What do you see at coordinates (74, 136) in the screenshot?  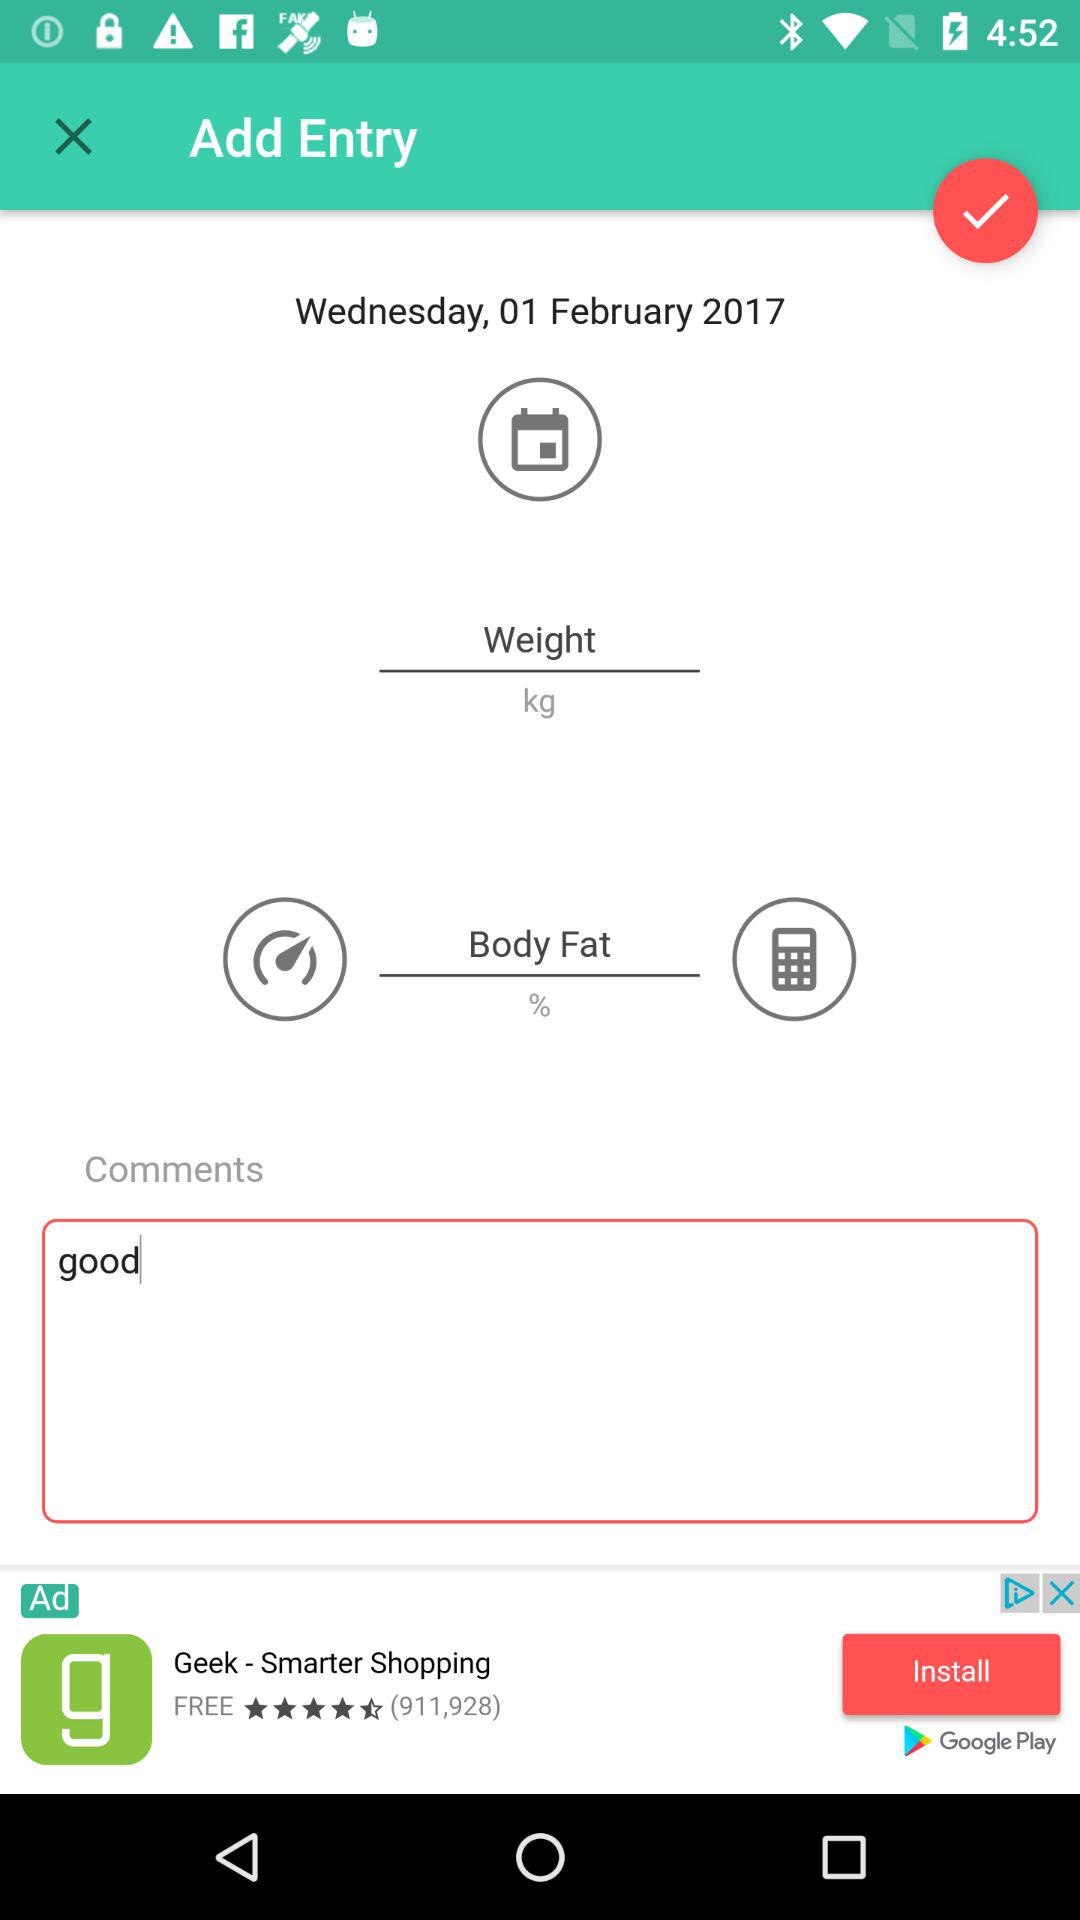 I see `go to close patturn` at bounding box center [74, 136].